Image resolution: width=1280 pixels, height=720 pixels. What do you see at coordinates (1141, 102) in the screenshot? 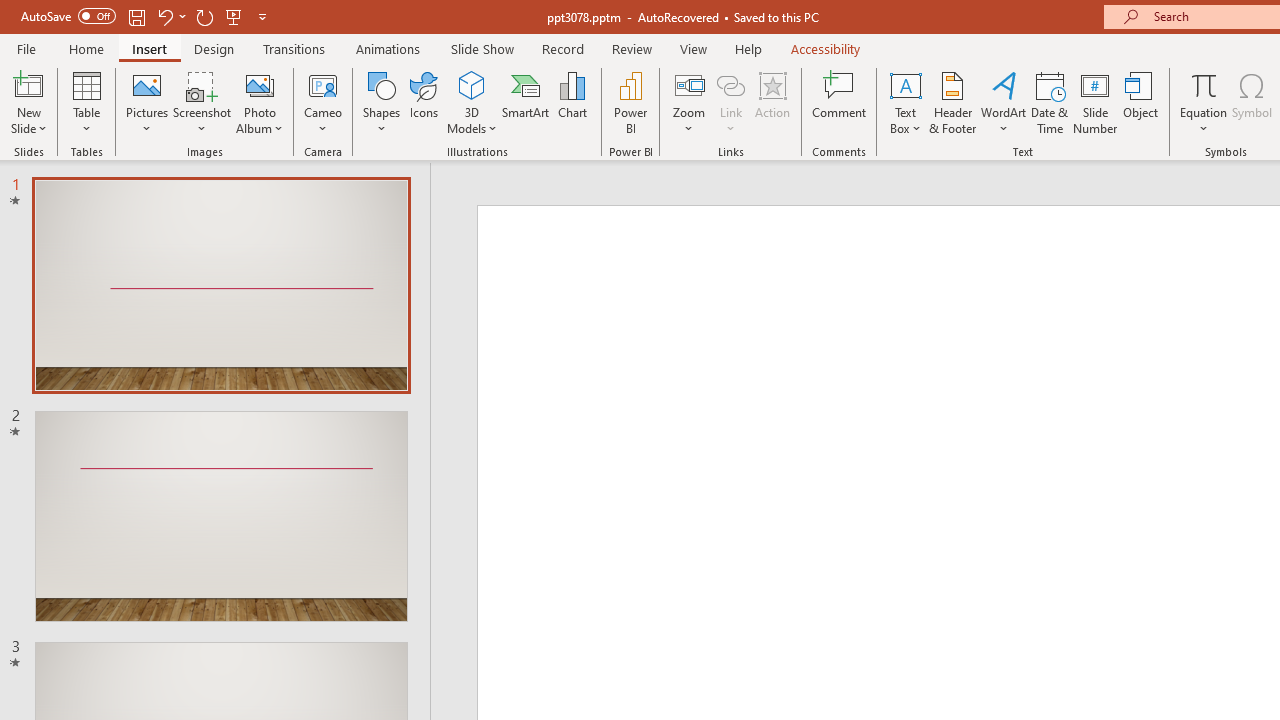
I see `Object...` at bounding box center [1141, 102].